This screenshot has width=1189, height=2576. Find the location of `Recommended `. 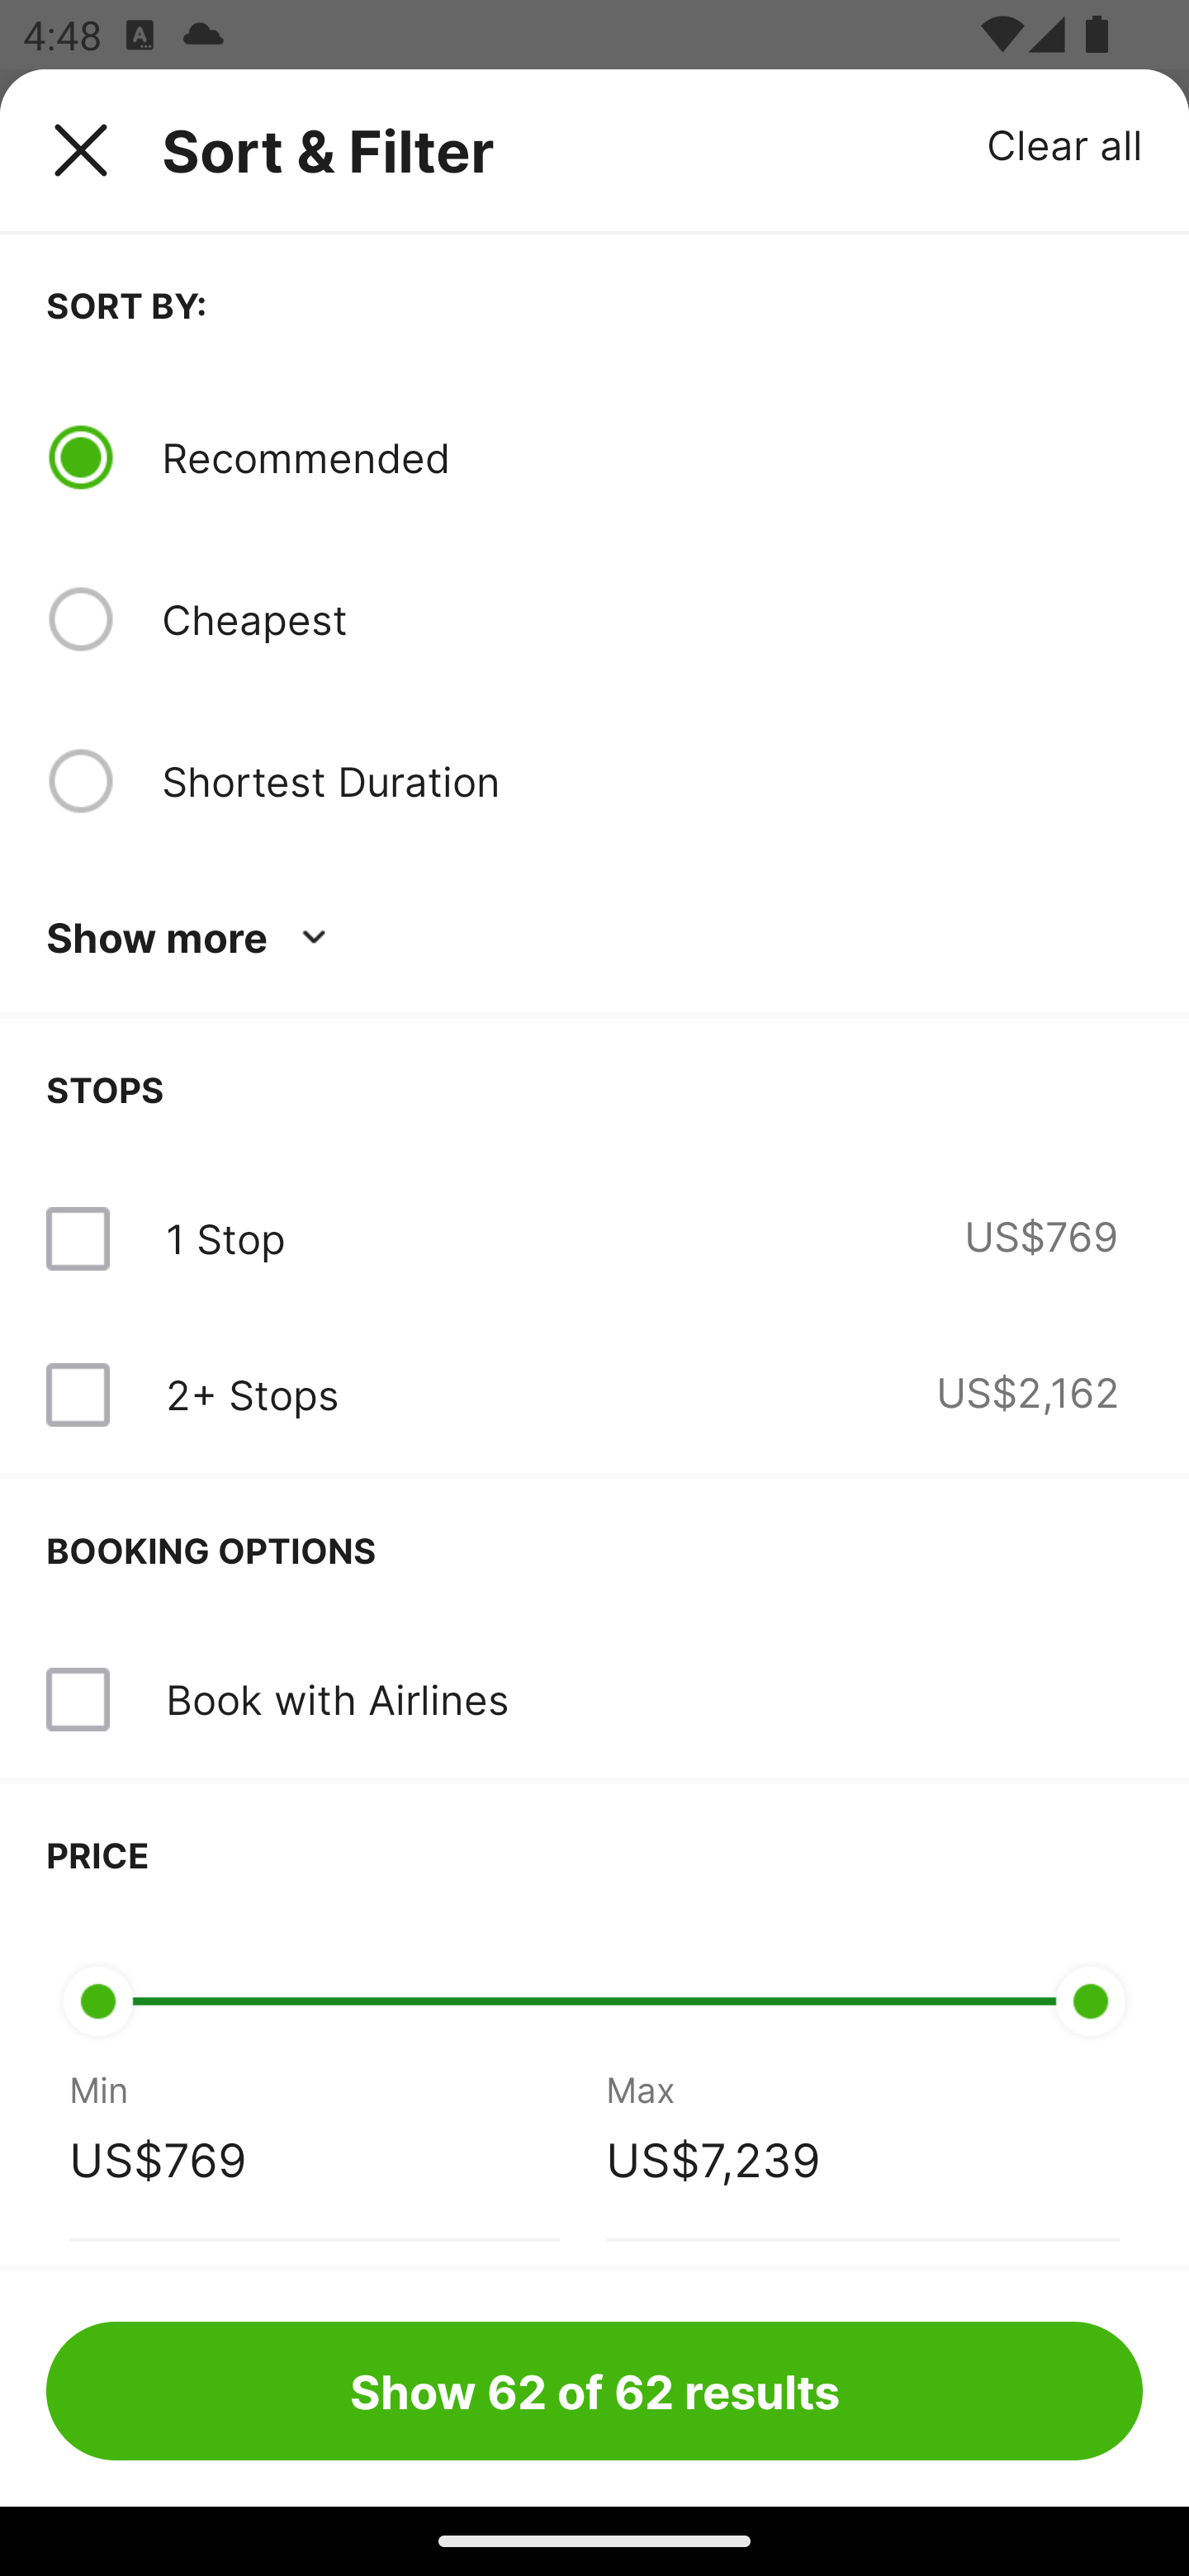

Recommended  is located at coordinates (651, 457).